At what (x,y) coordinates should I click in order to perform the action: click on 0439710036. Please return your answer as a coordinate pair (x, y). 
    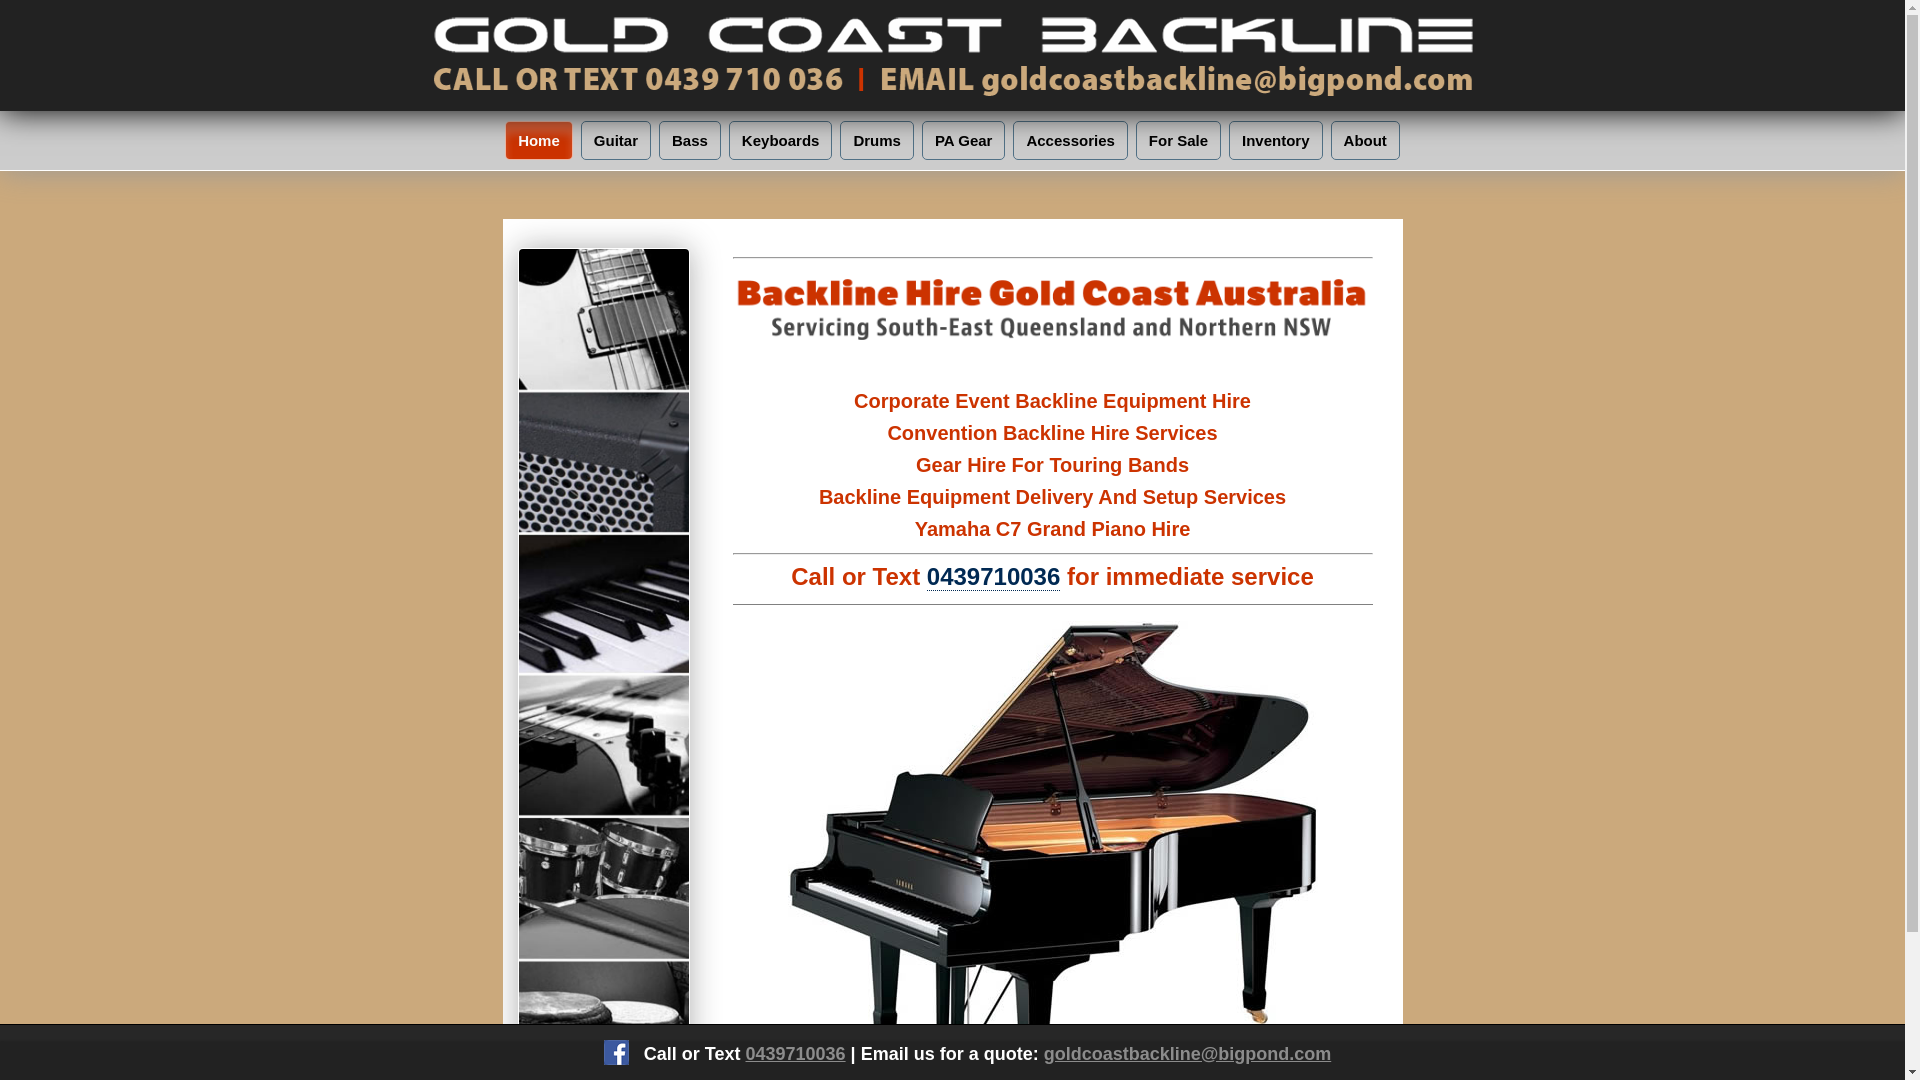
    Looking at the image, I should click on (994, 577).